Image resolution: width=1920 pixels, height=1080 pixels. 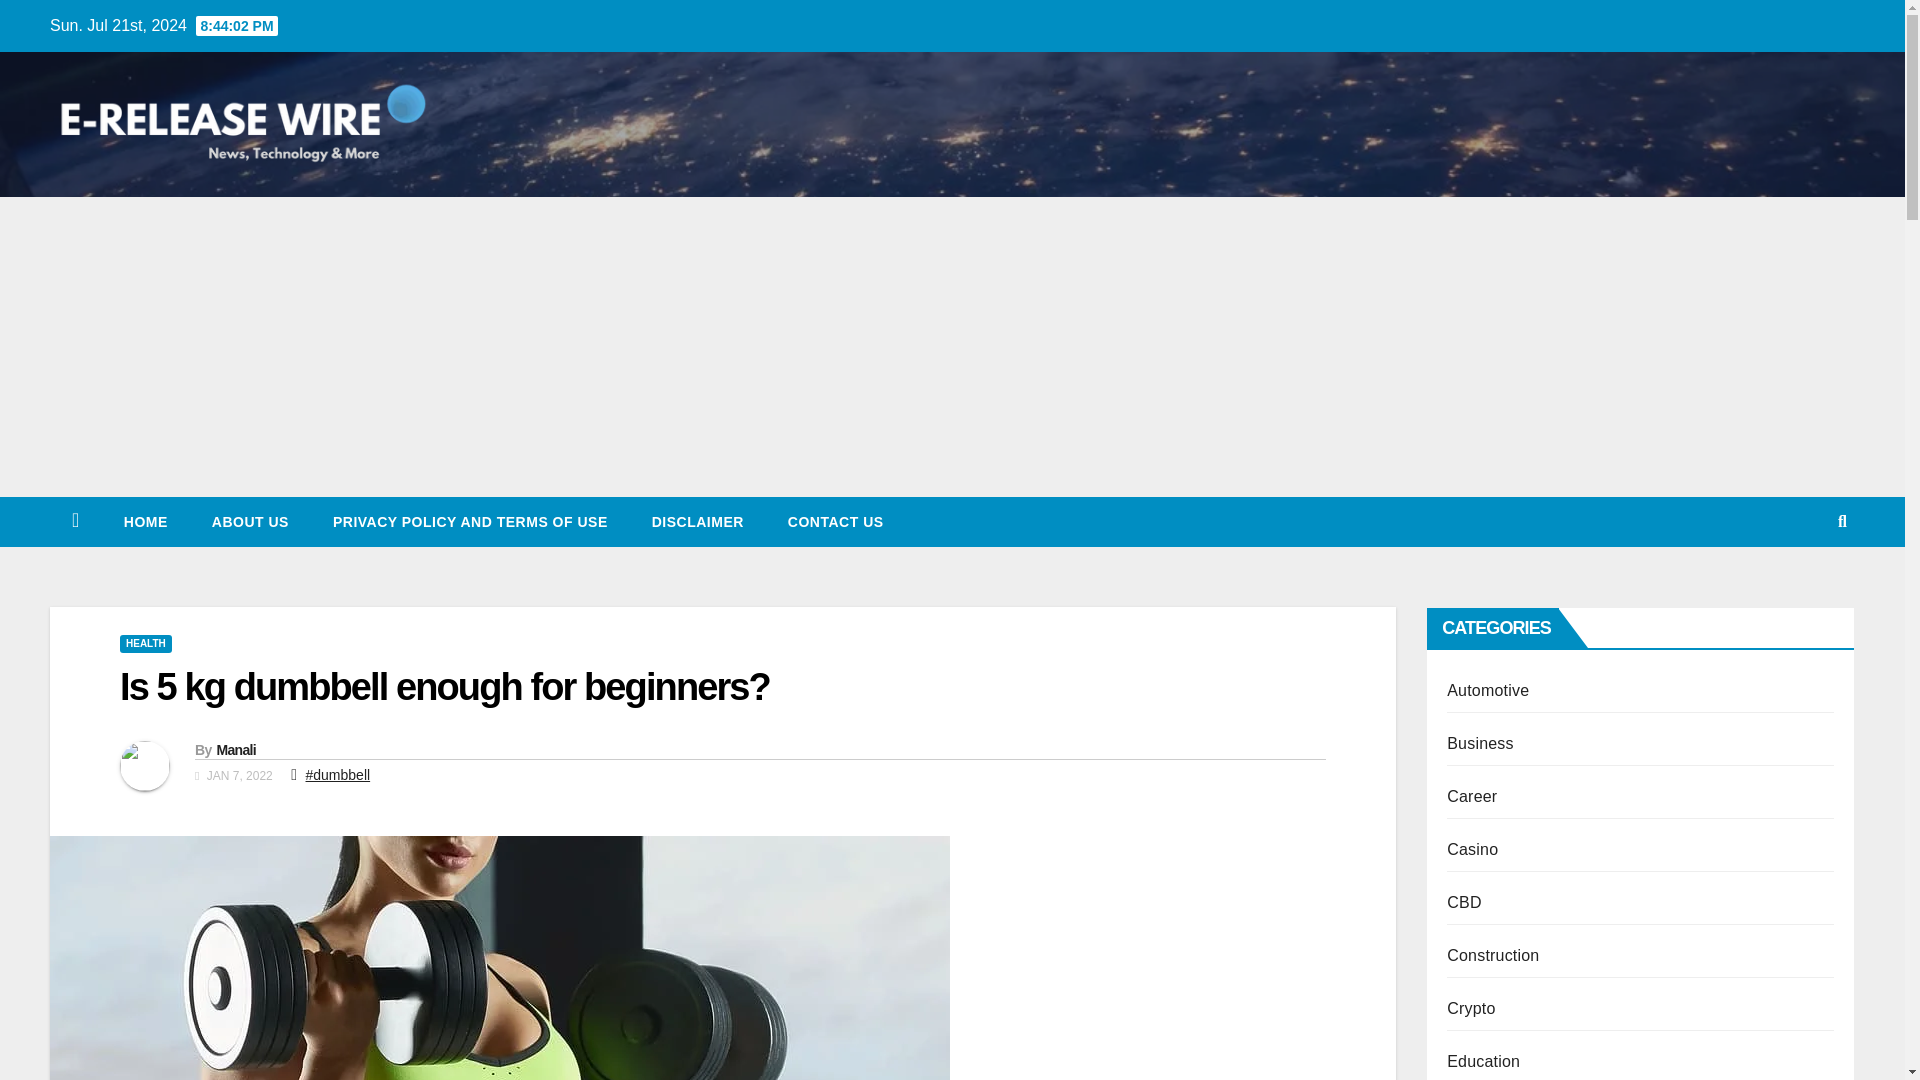 I want to click on Contact Us, so click(x=836, y=521).